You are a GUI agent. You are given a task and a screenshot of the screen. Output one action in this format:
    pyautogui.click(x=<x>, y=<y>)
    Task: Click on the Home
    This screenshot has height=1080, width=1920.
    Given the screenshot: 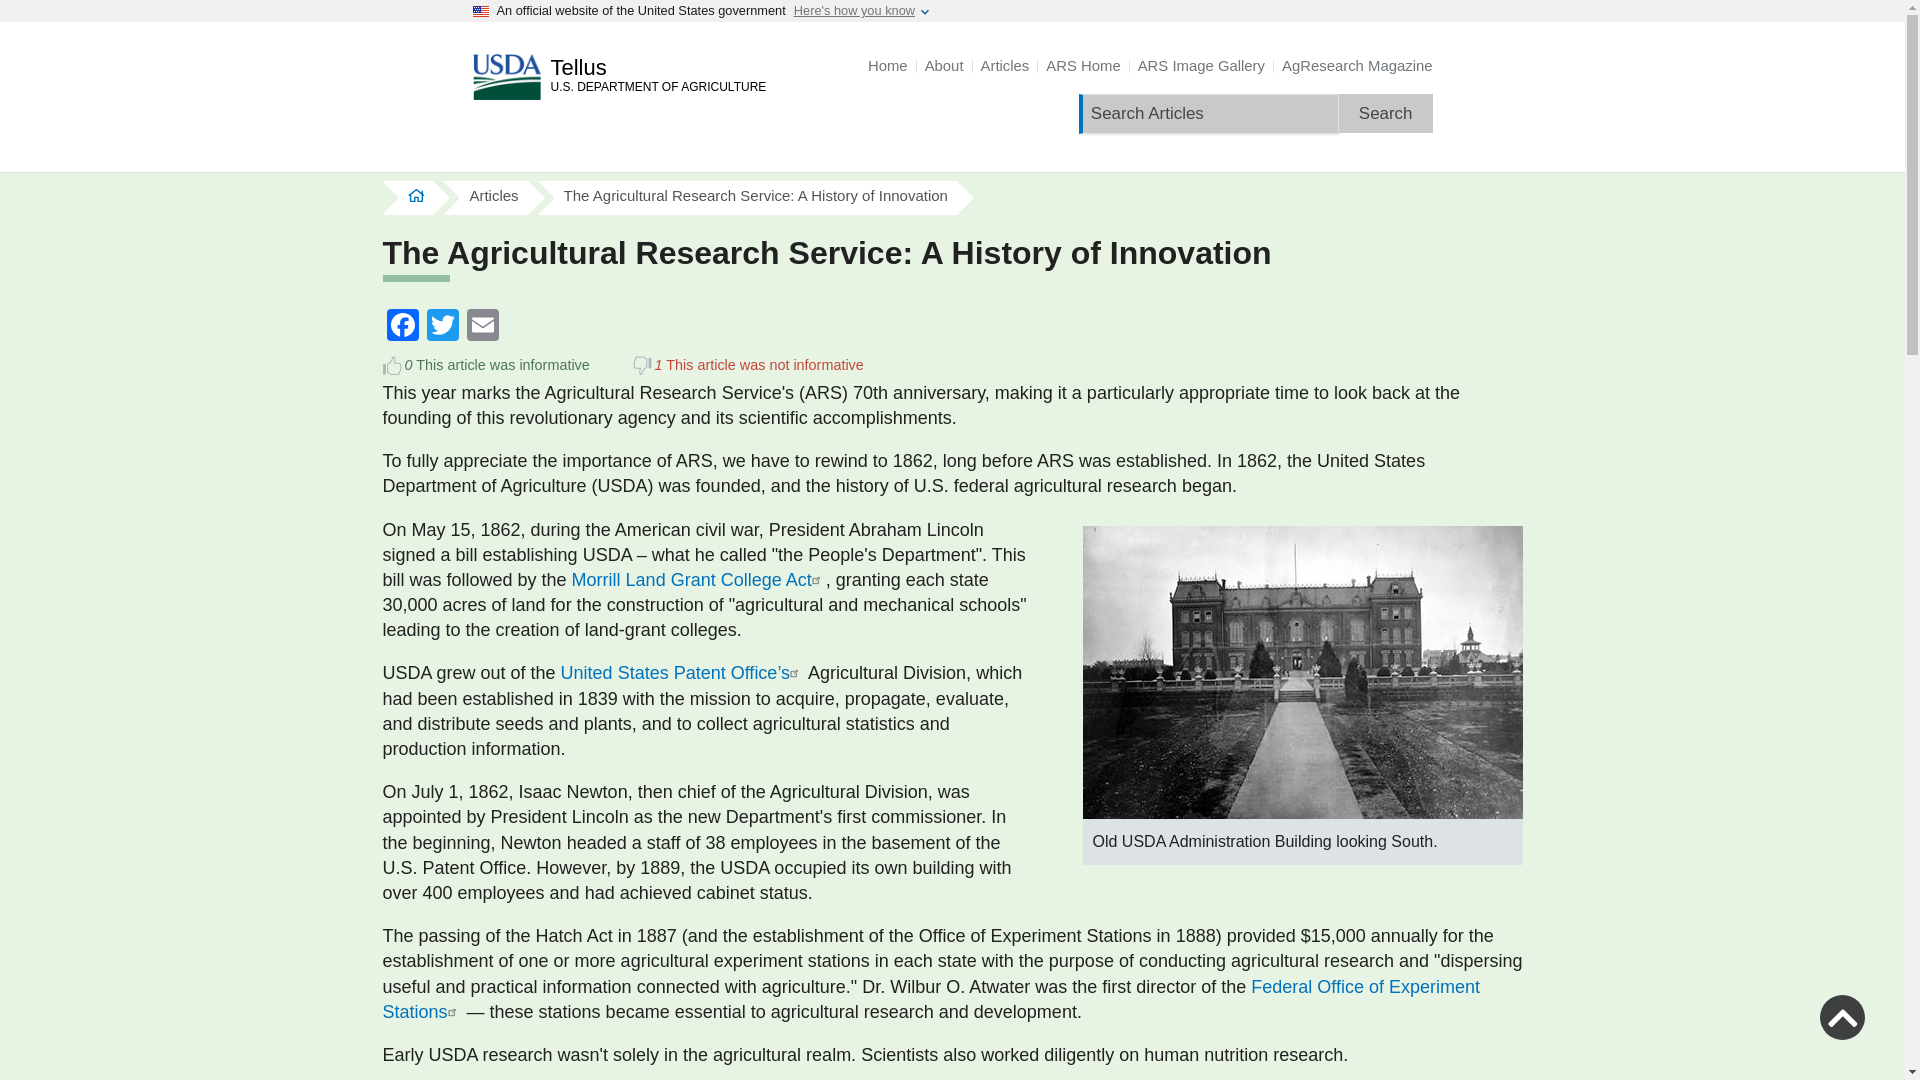 What is the action you would take?
    pyautogui.click(x=888, y=66)
    